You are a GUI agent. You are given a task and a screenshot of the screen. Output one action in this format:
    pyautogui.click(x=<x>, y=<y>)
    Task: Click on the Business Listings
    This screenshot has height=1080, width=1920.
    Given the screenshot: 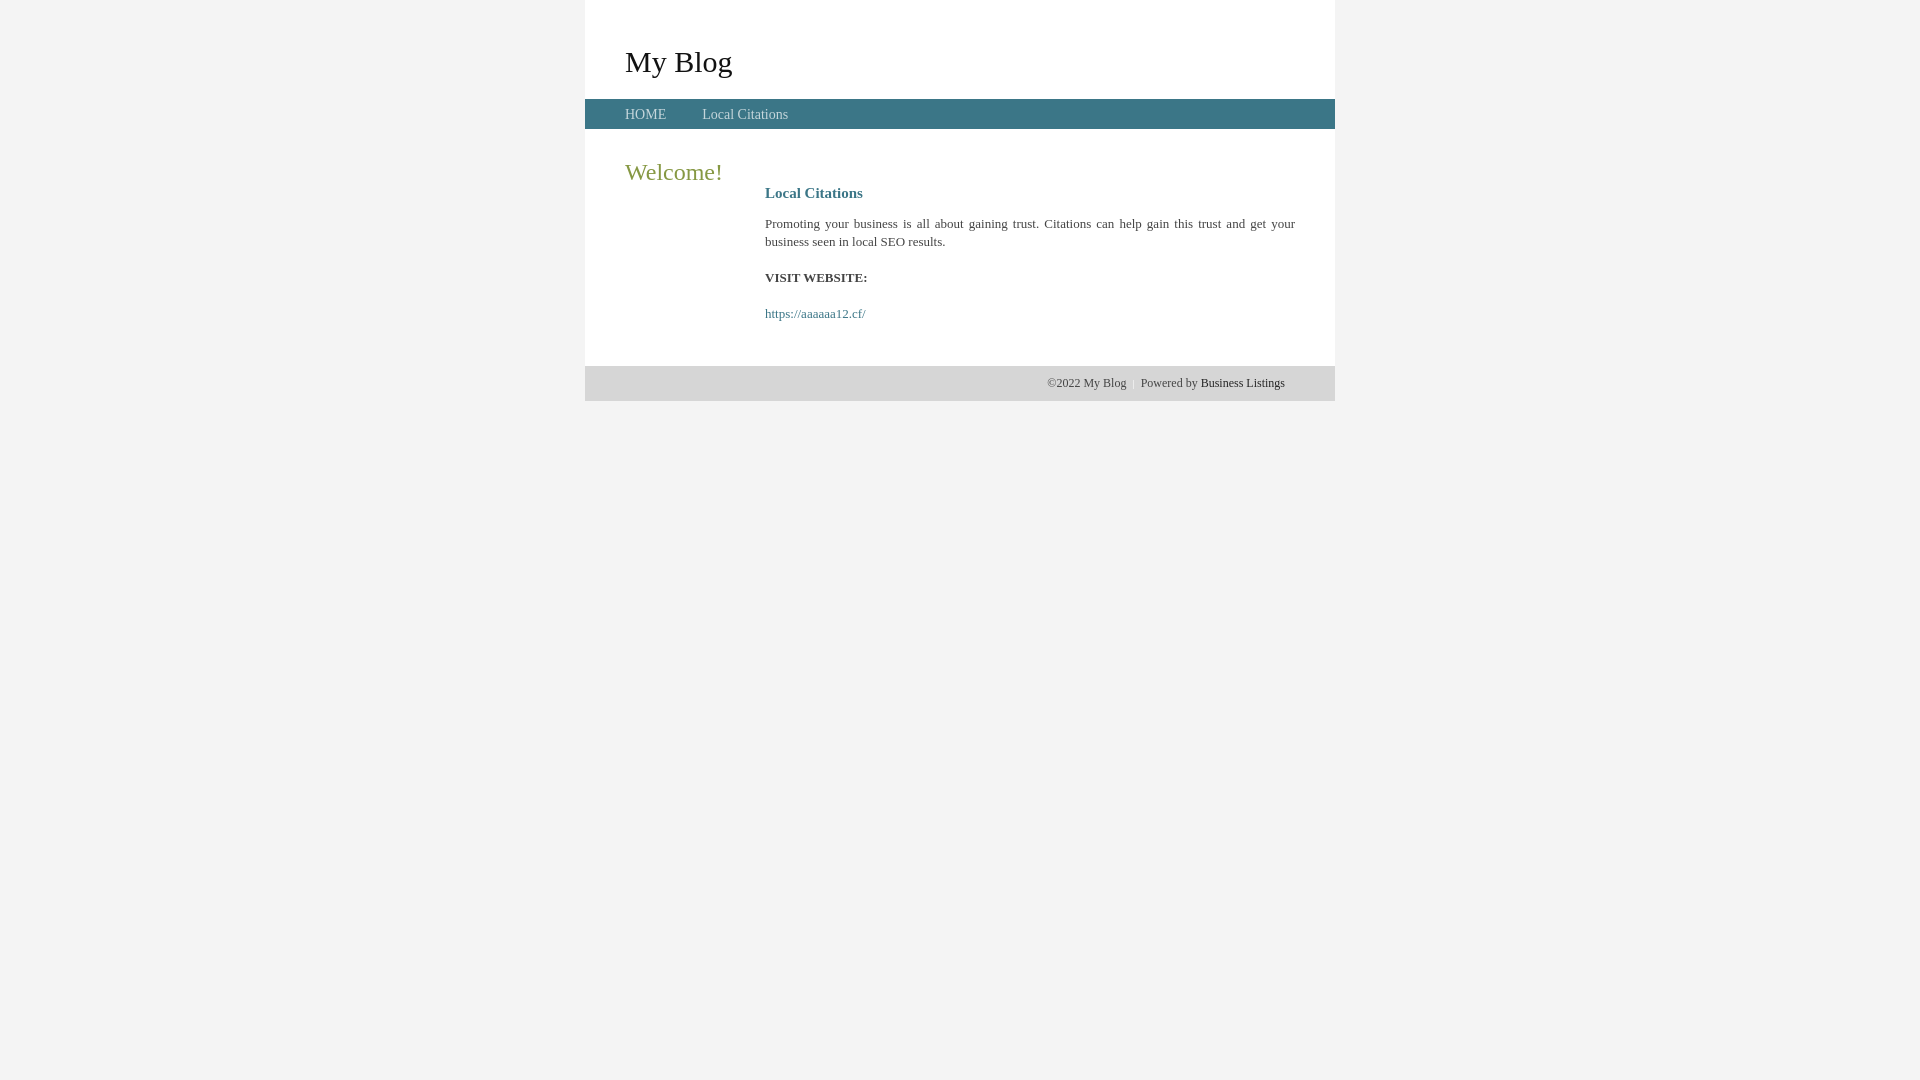 What is the action you would take?
    pyautogui.click(x=1243, y=383)
    